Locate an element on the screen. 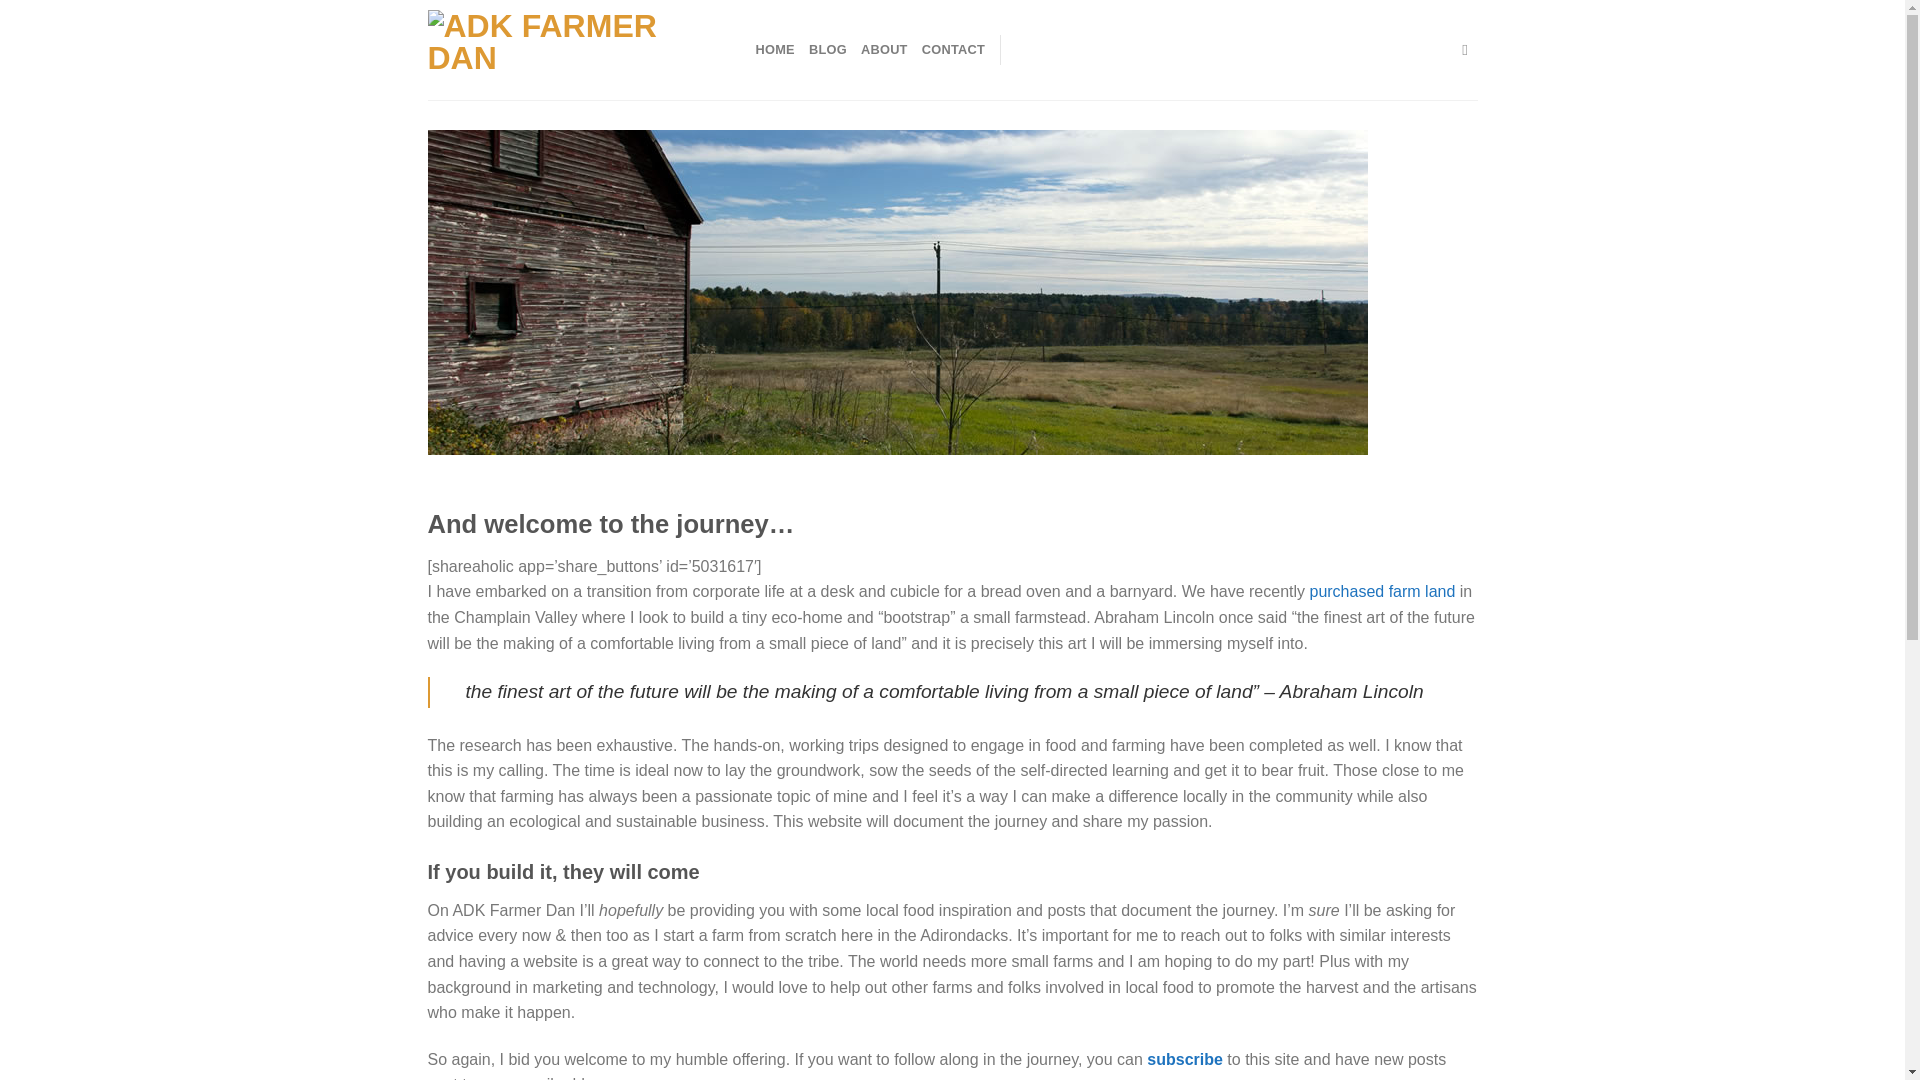 This screenshot has height=1080, width=1920. HOME is located at coordinates (775, 50).